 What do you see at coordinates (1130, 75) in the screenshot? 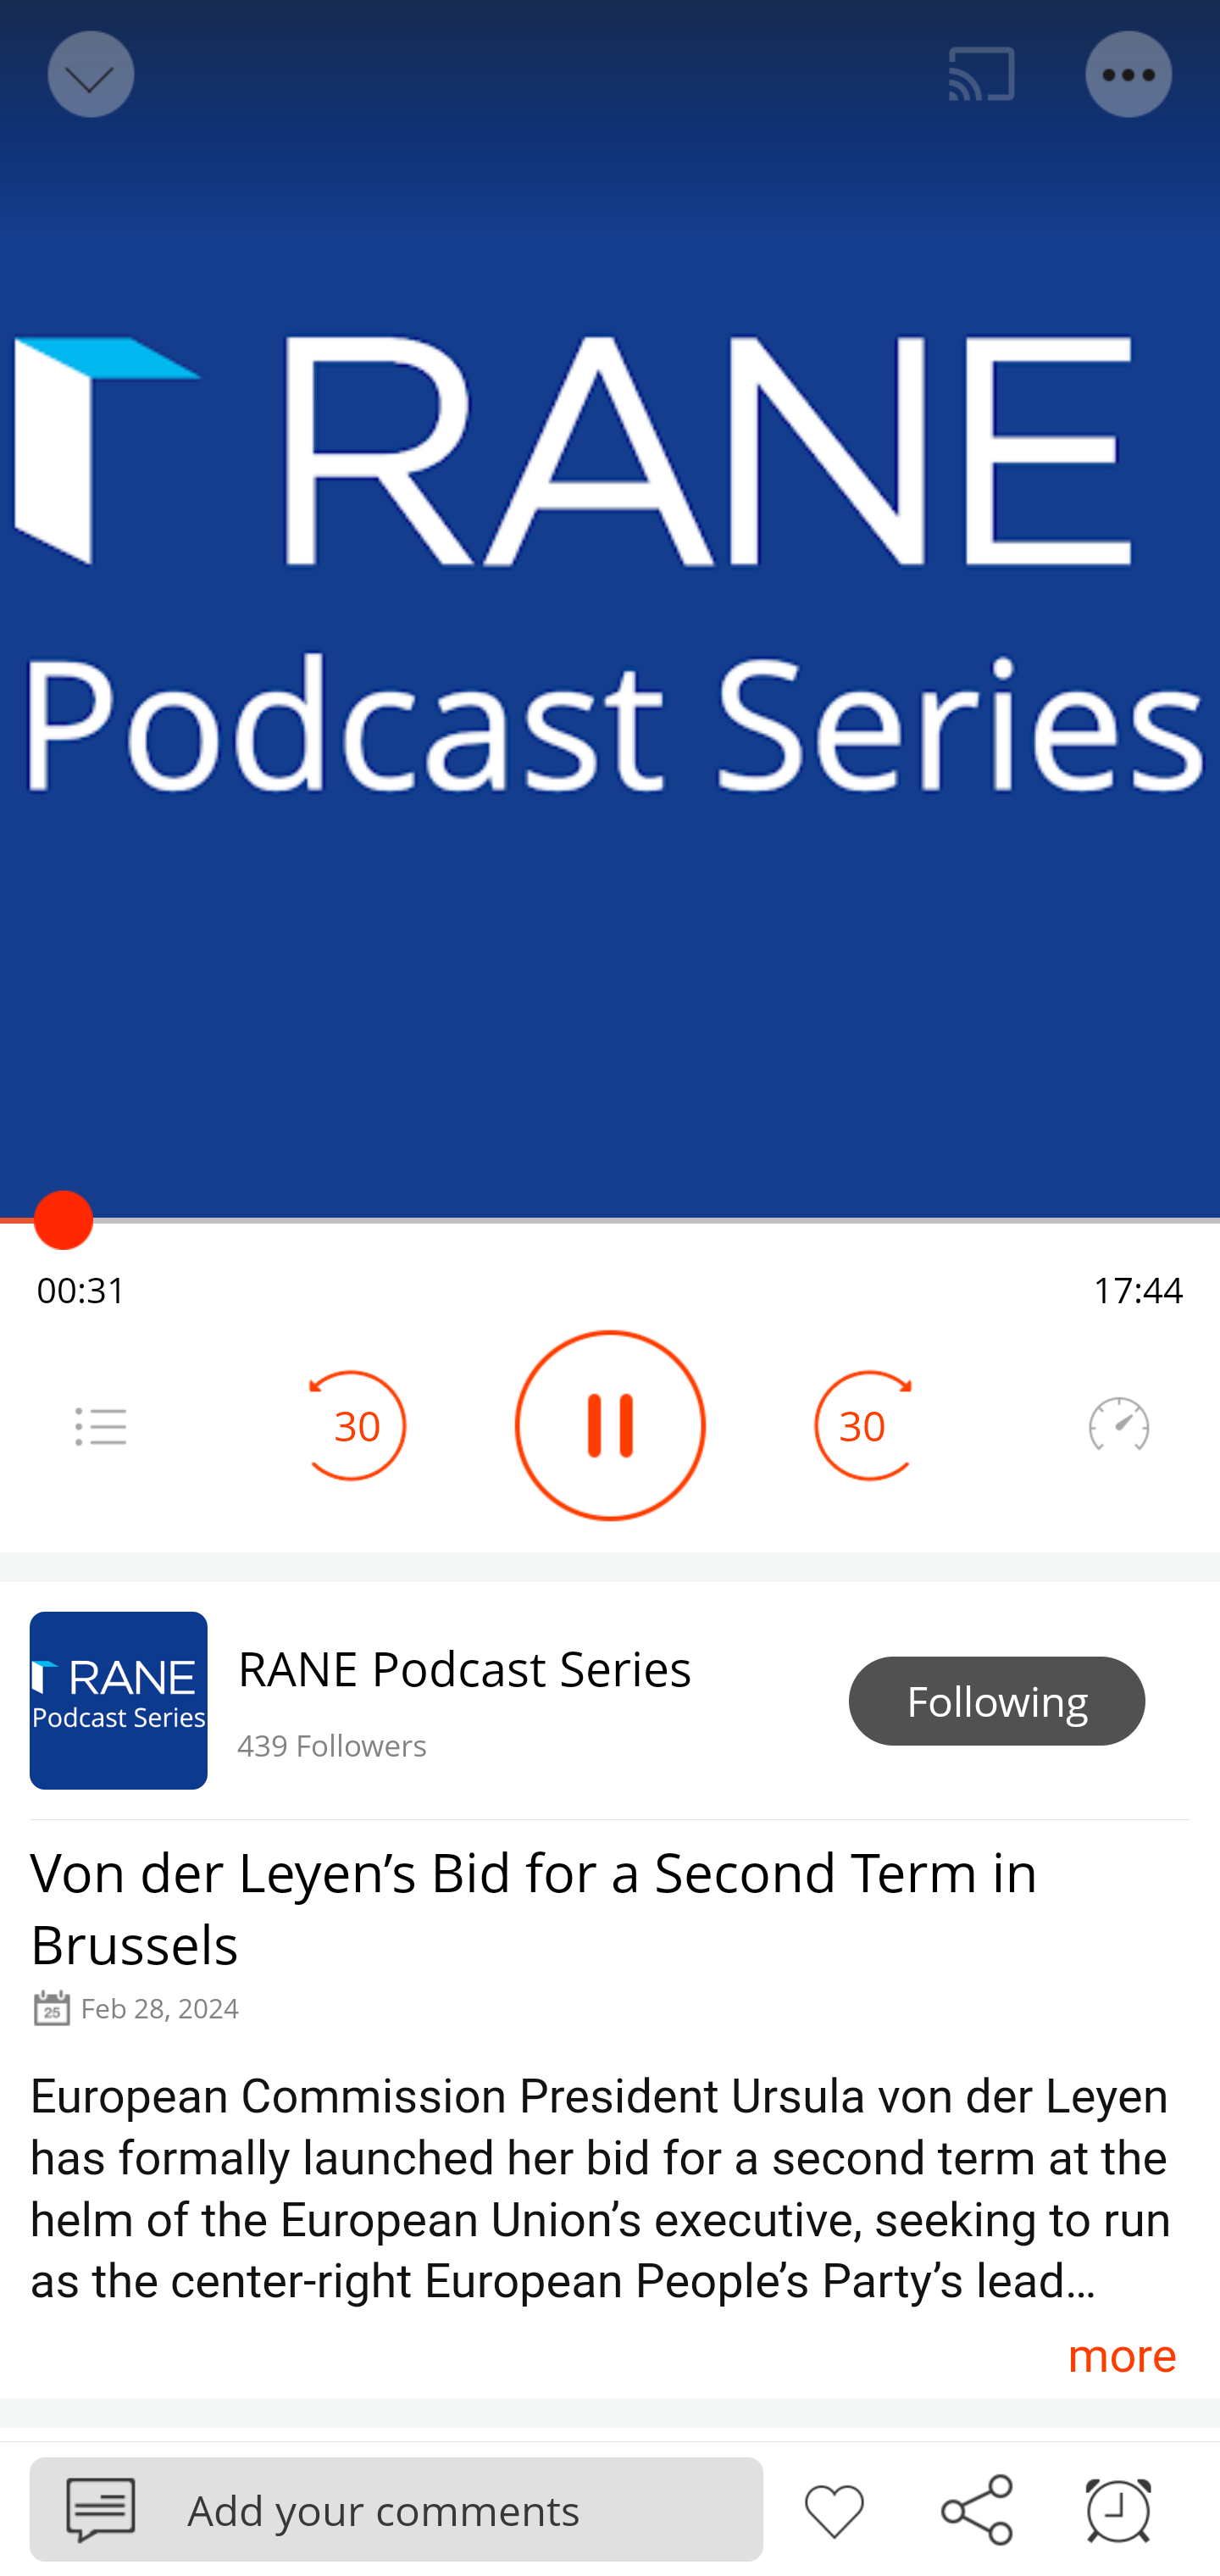
I see `Menu` at bounding box center [1130, 75].